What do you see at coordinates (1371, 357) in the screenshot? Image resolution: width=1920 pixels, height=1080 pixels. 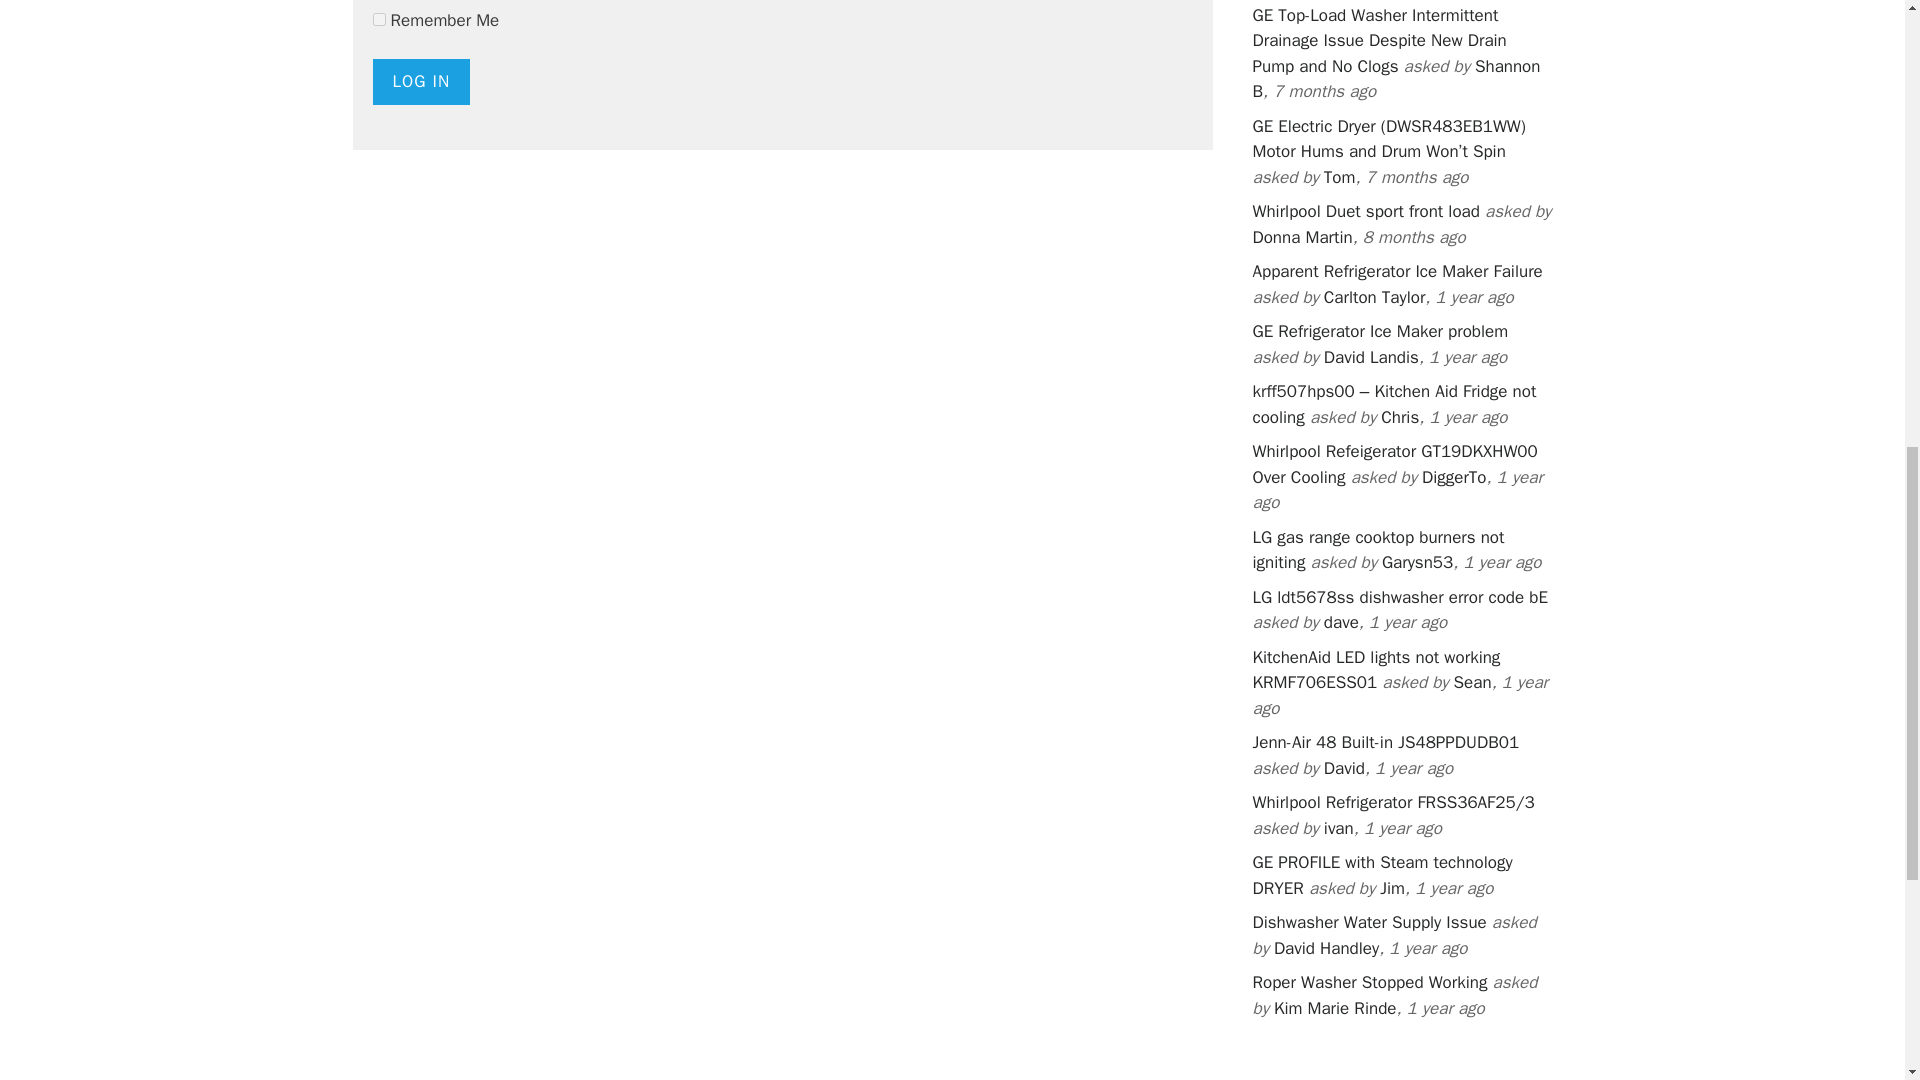 I see `David Landis` at bounding box center [1371, 357].